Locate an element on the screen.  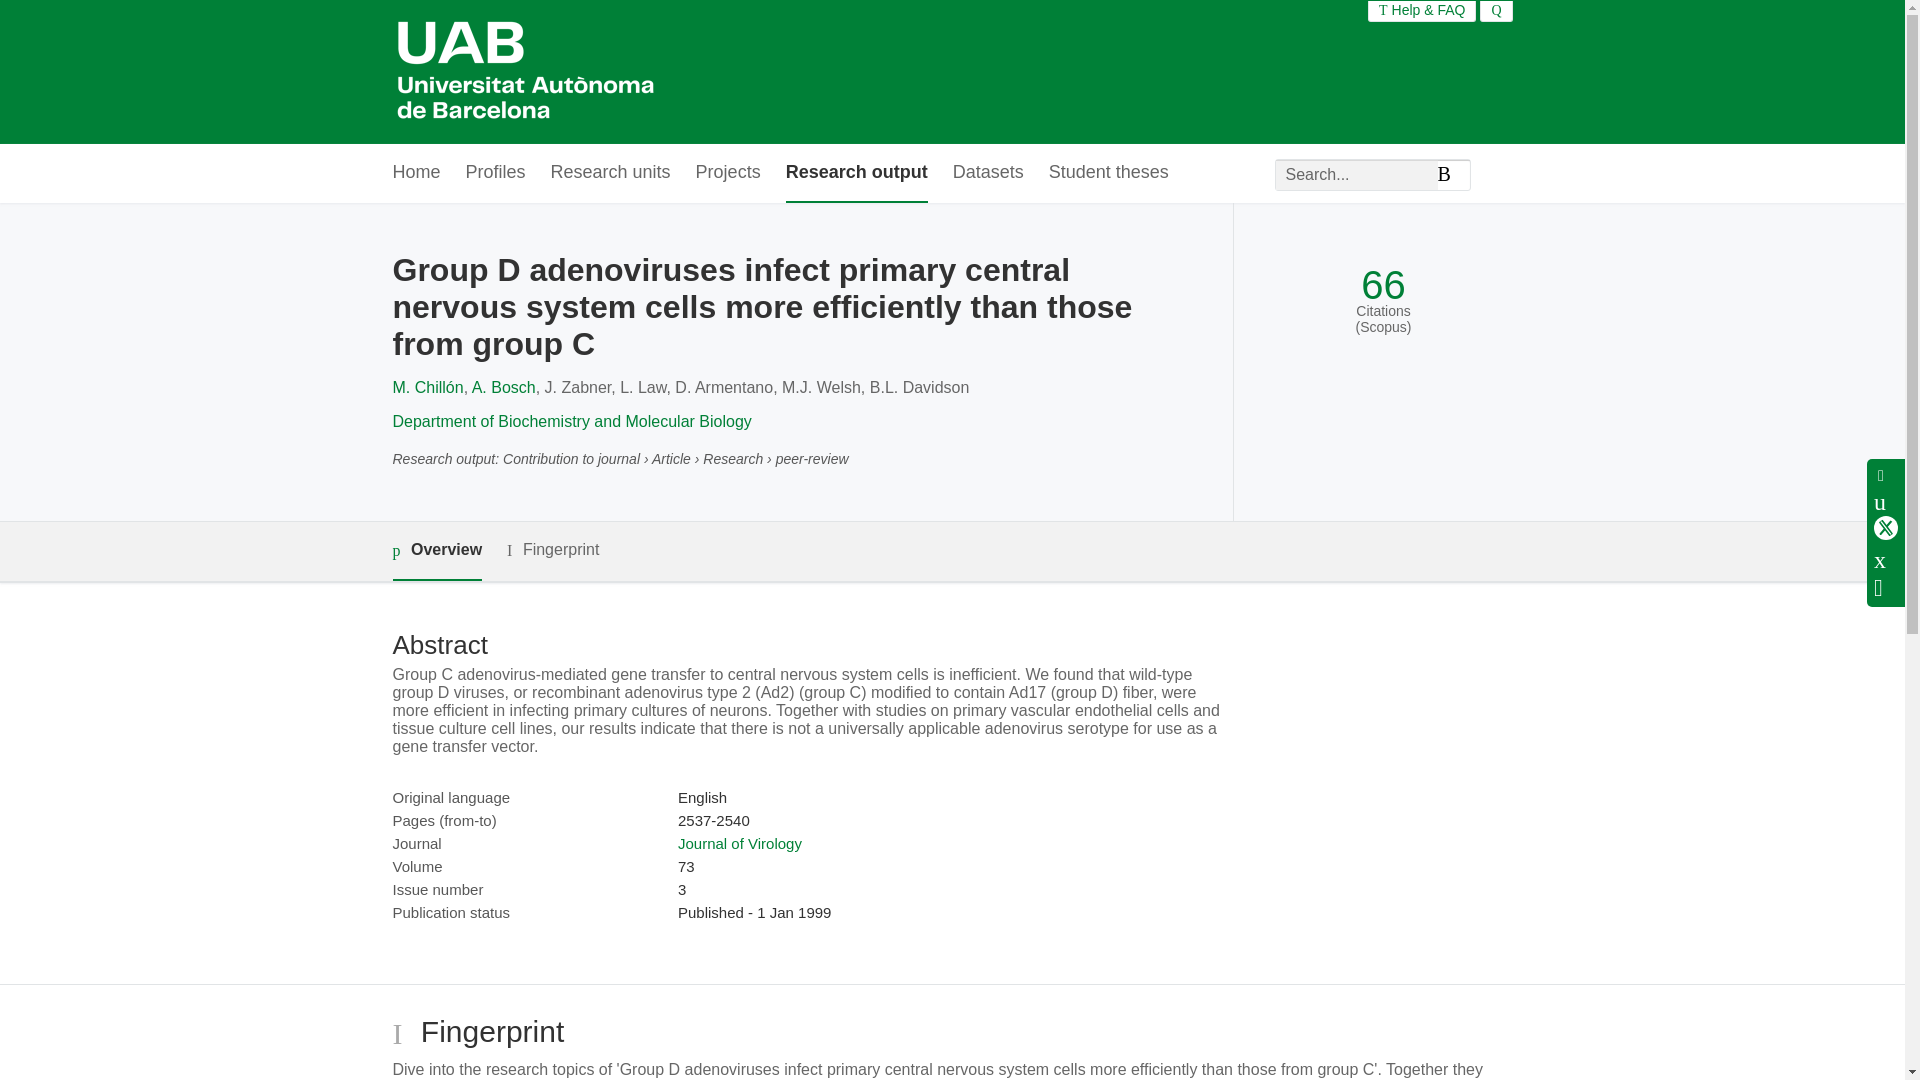
Journal of Virology is located at coordinates (740, 843).